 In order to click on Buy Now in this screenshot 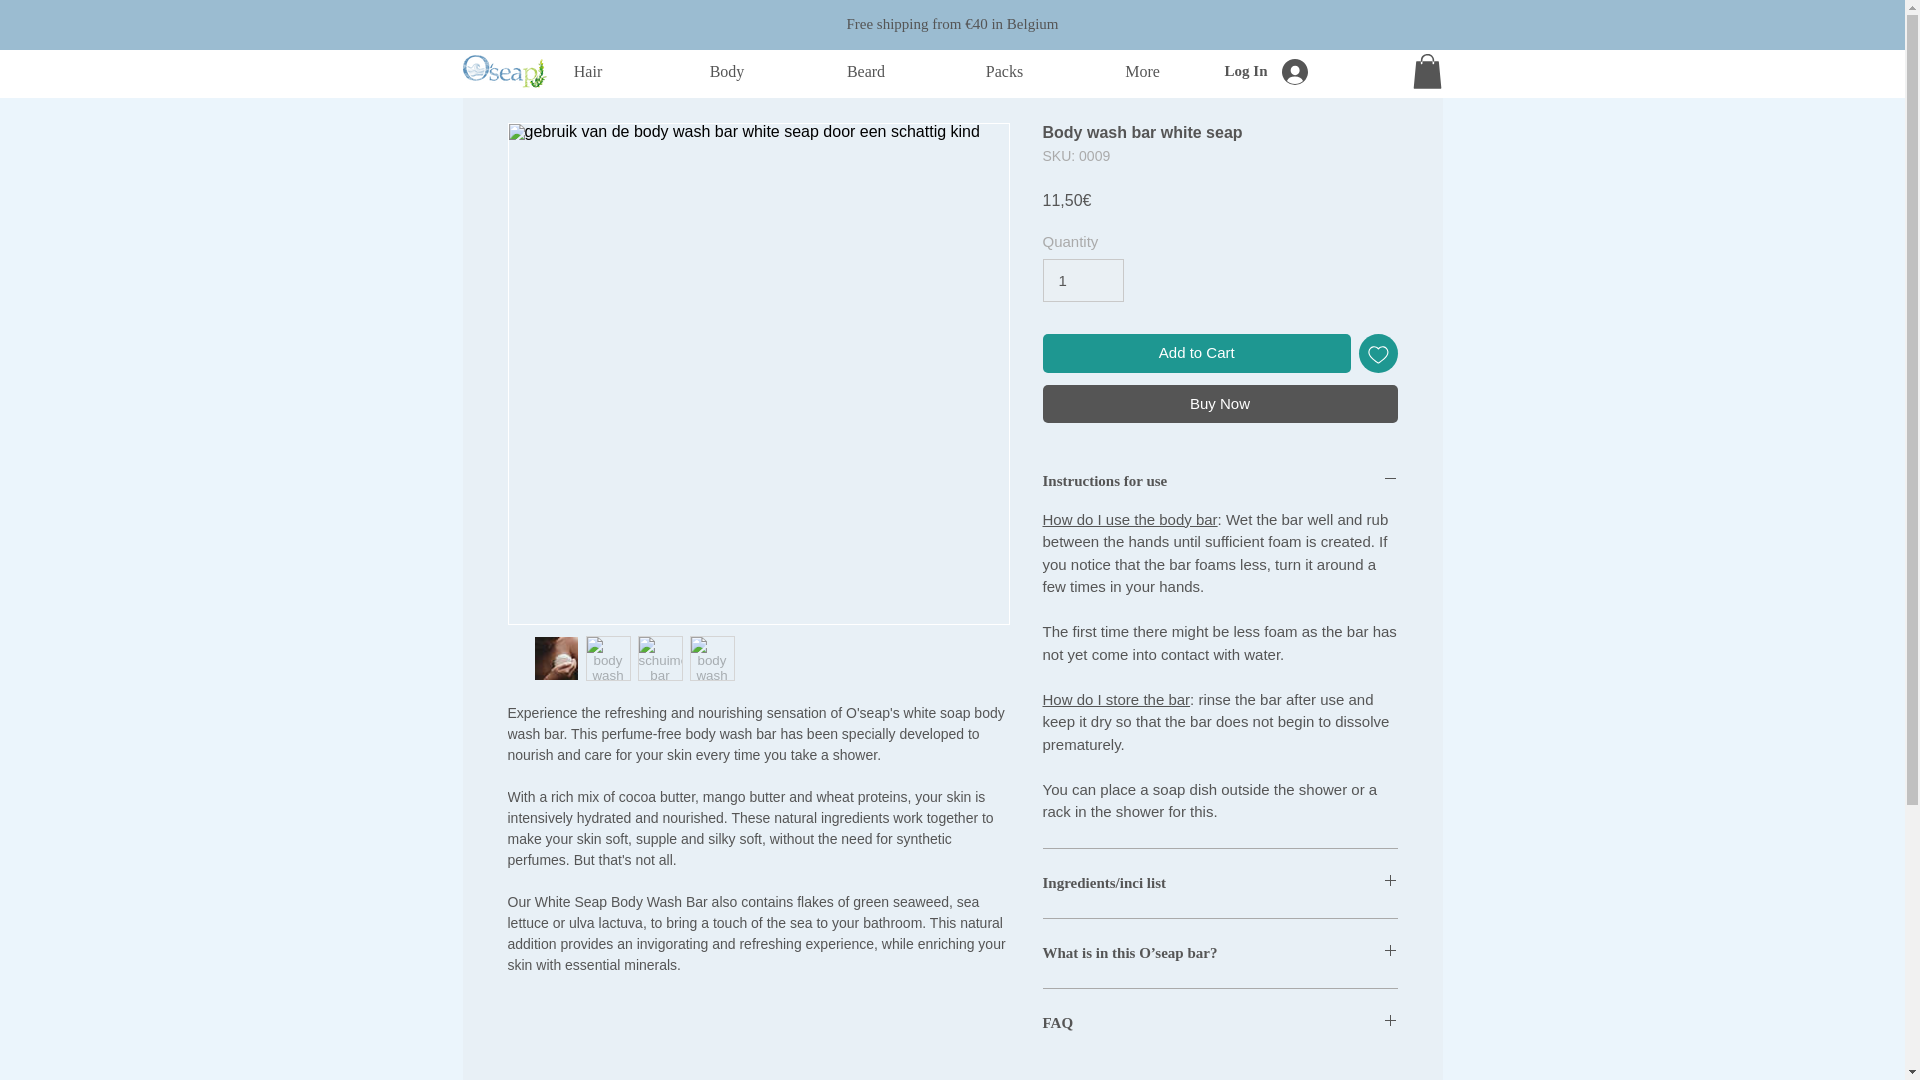, I will do `click(1220, 404)`.